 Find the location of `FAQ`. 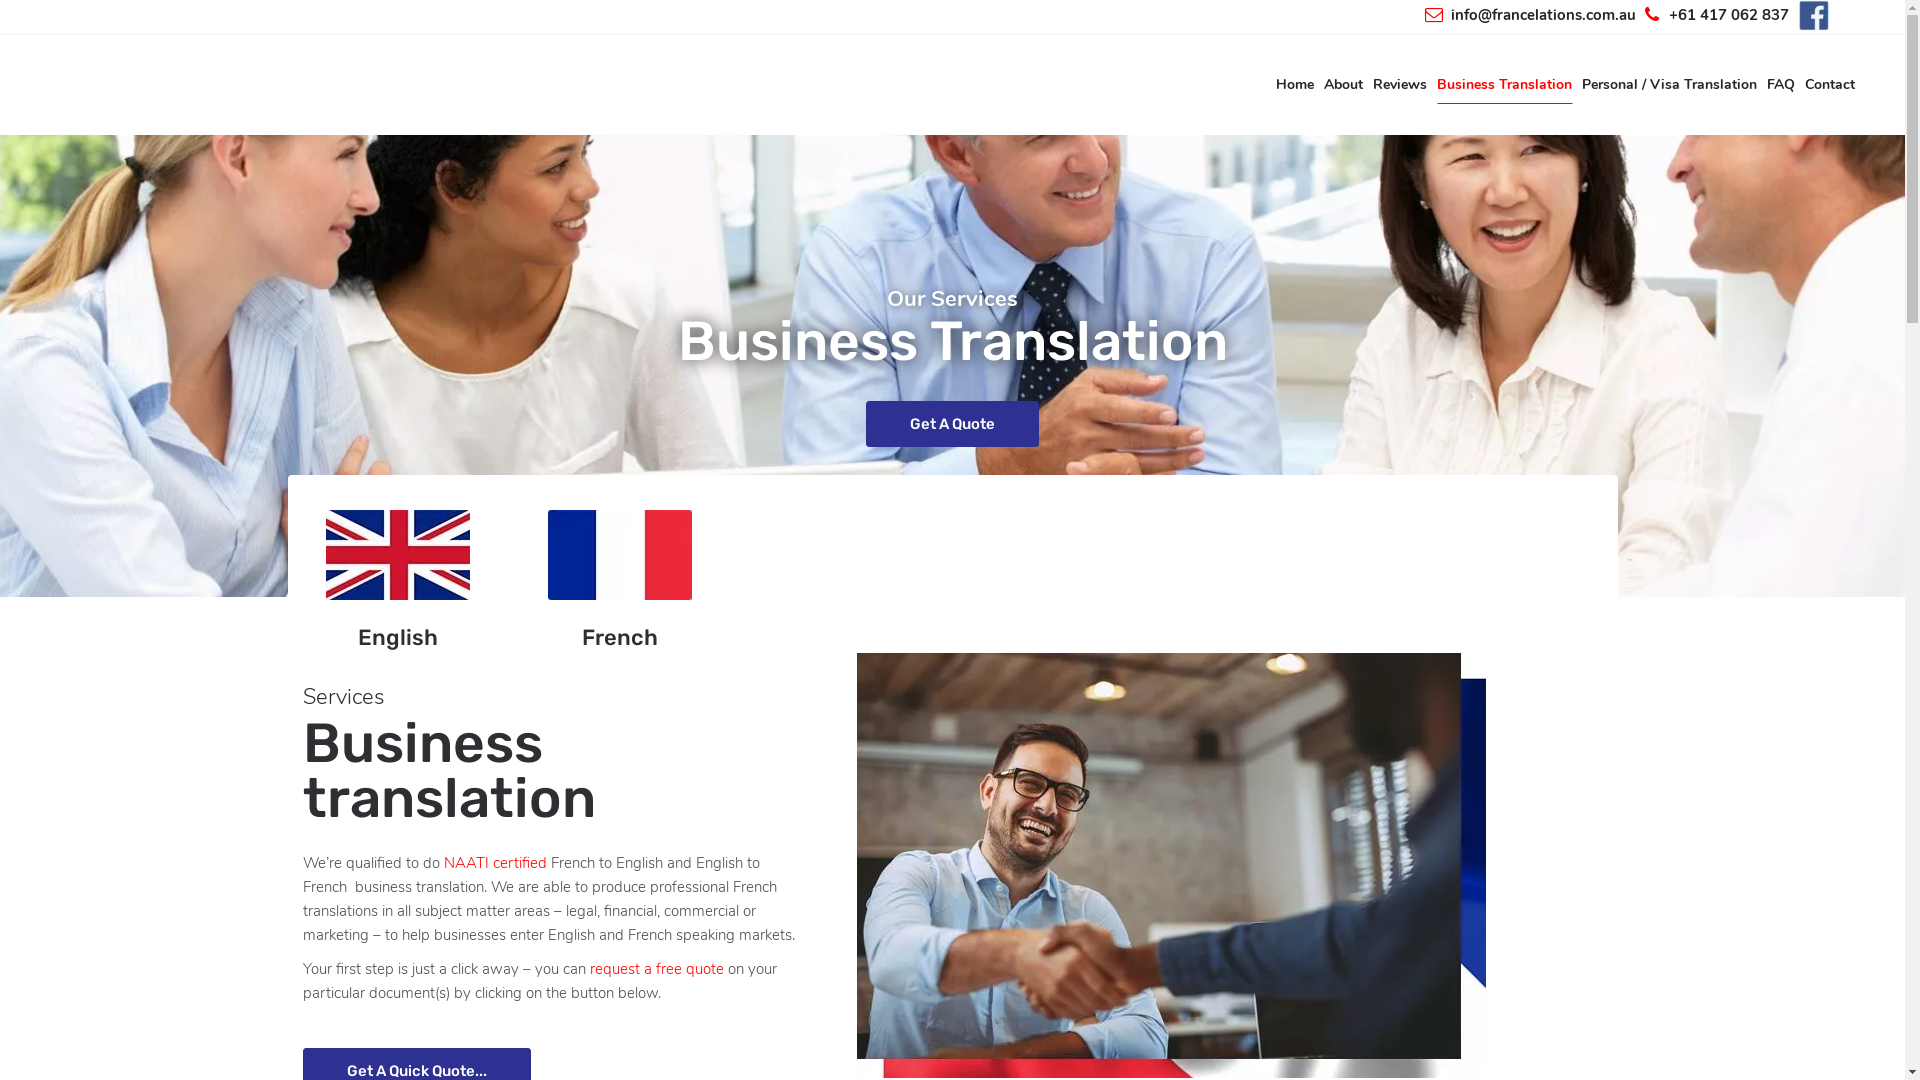

FAQ is located at coordinates (1781, 85).